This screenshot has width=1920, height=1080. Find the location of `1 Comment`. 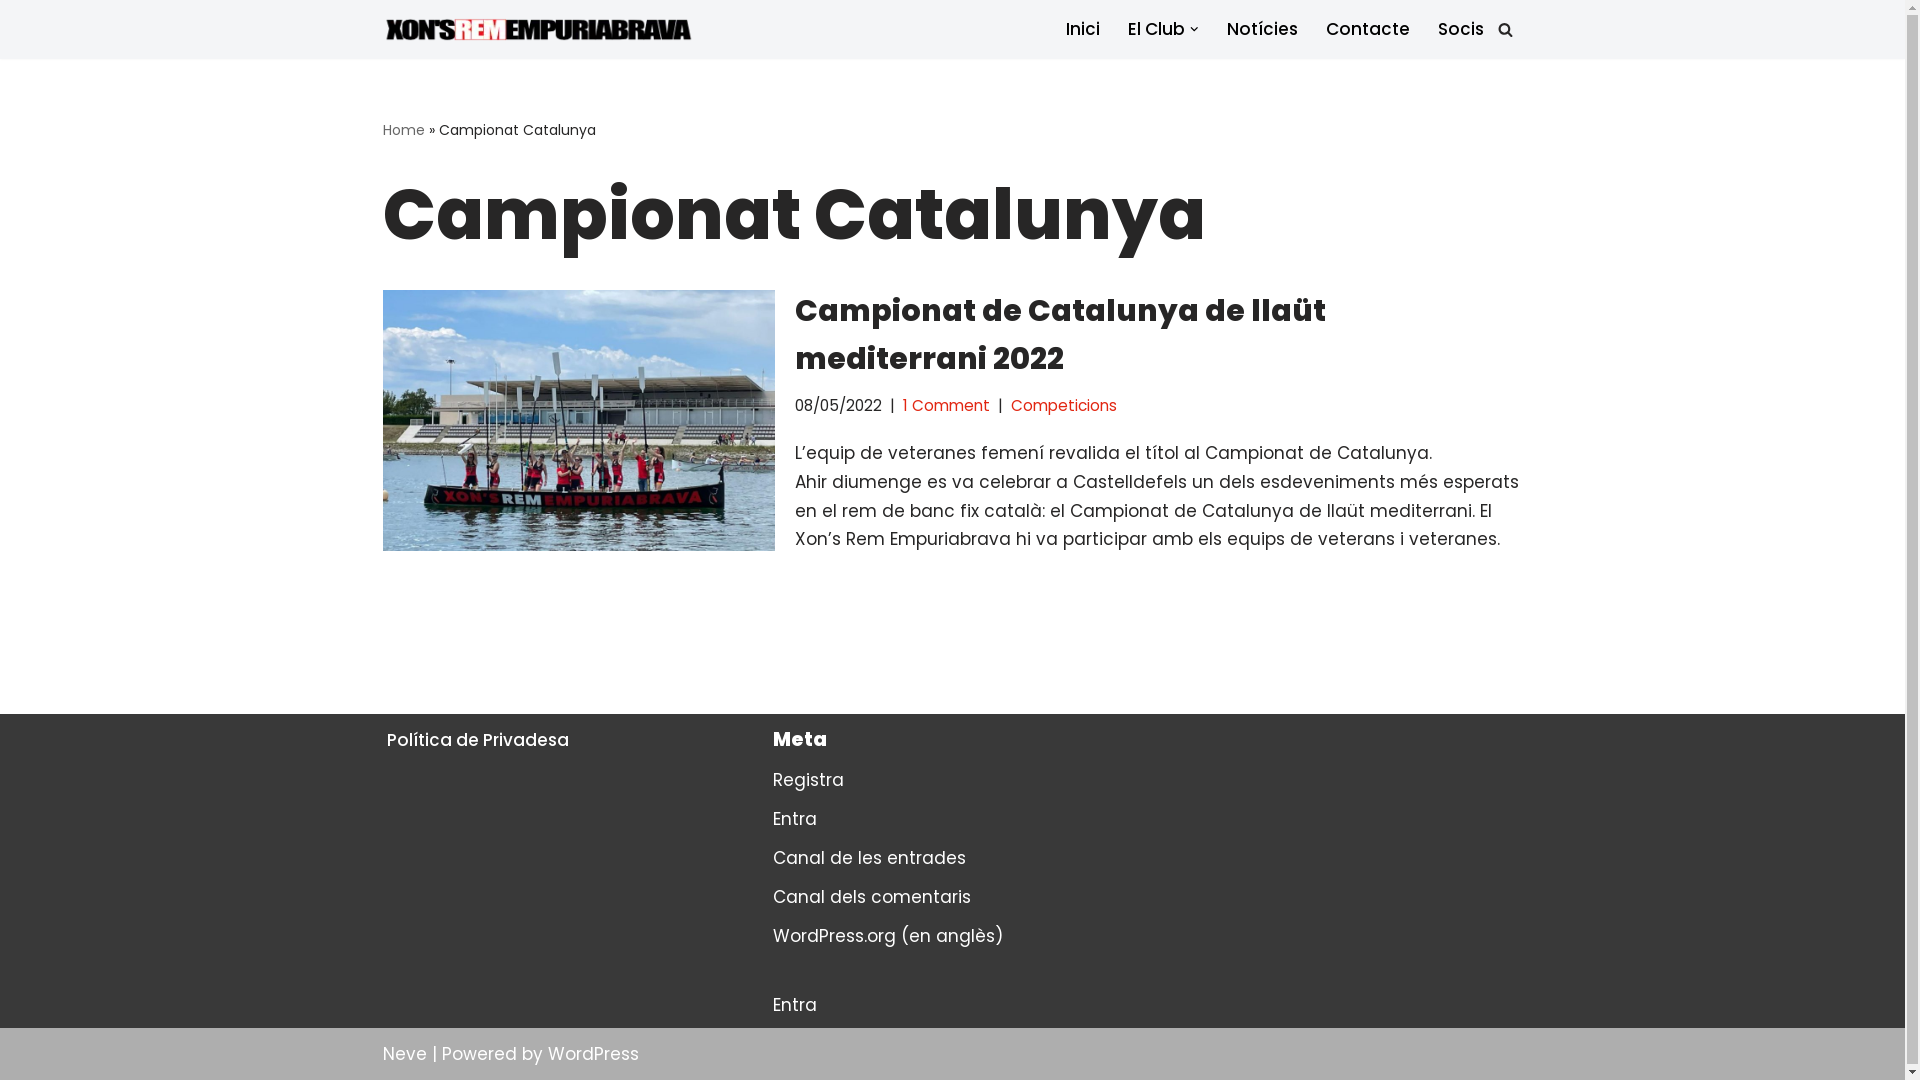

1 Comment is located at coordinates (946, 406).